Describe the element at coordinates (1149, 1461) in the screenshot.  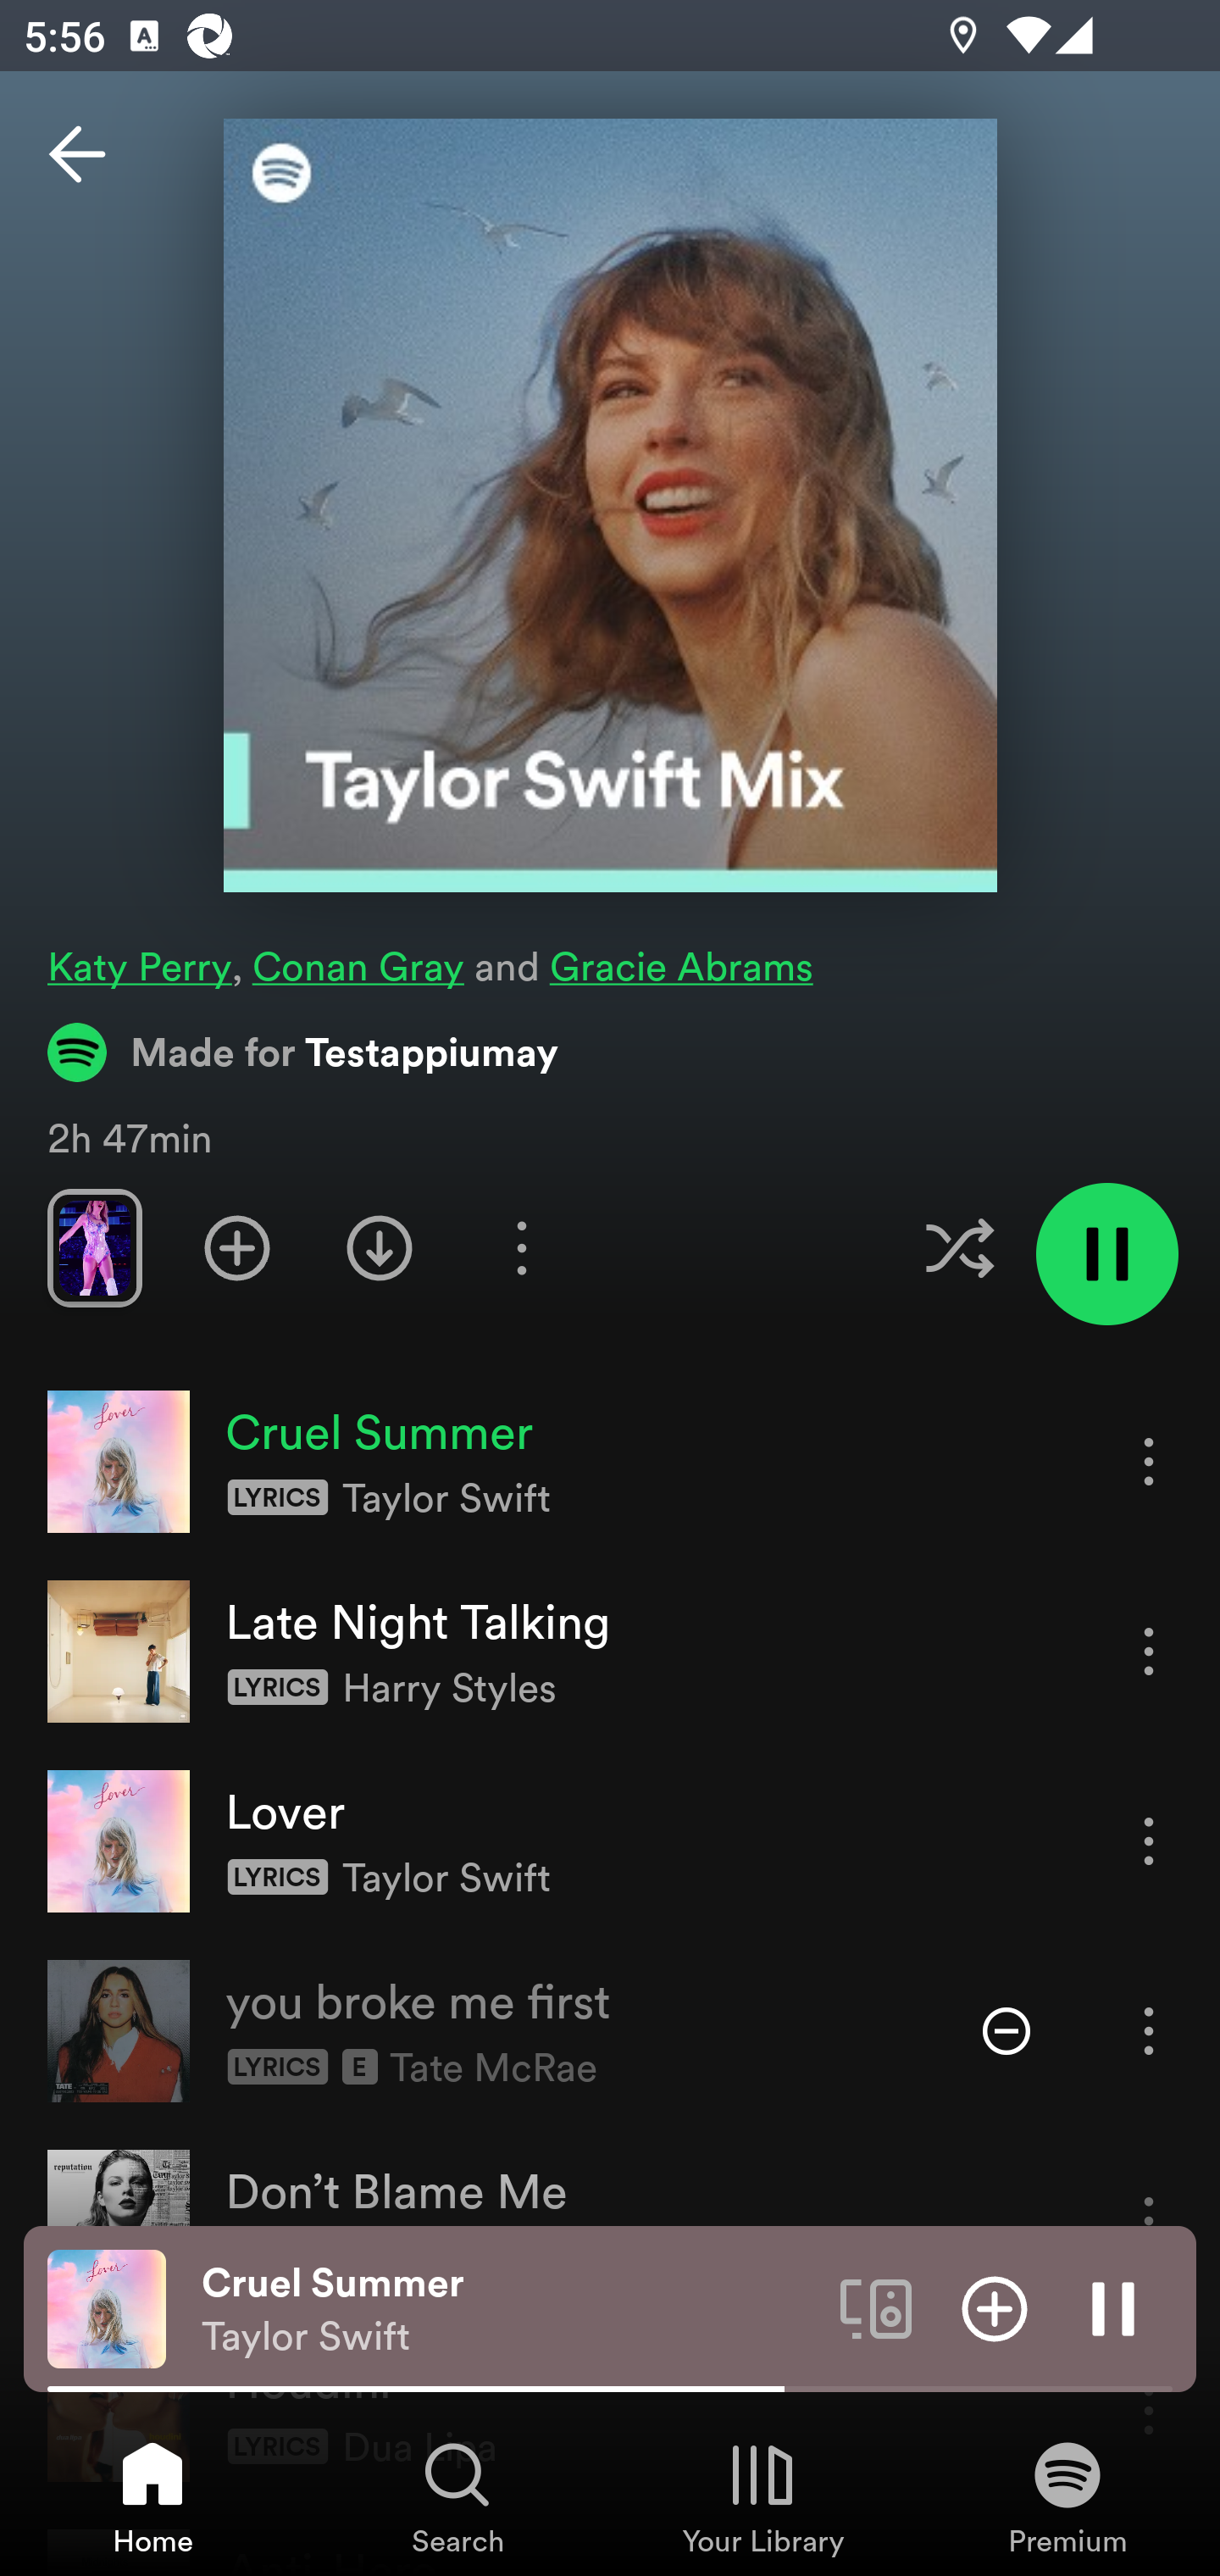
I see `More options for song Cruel Summer` at that location.